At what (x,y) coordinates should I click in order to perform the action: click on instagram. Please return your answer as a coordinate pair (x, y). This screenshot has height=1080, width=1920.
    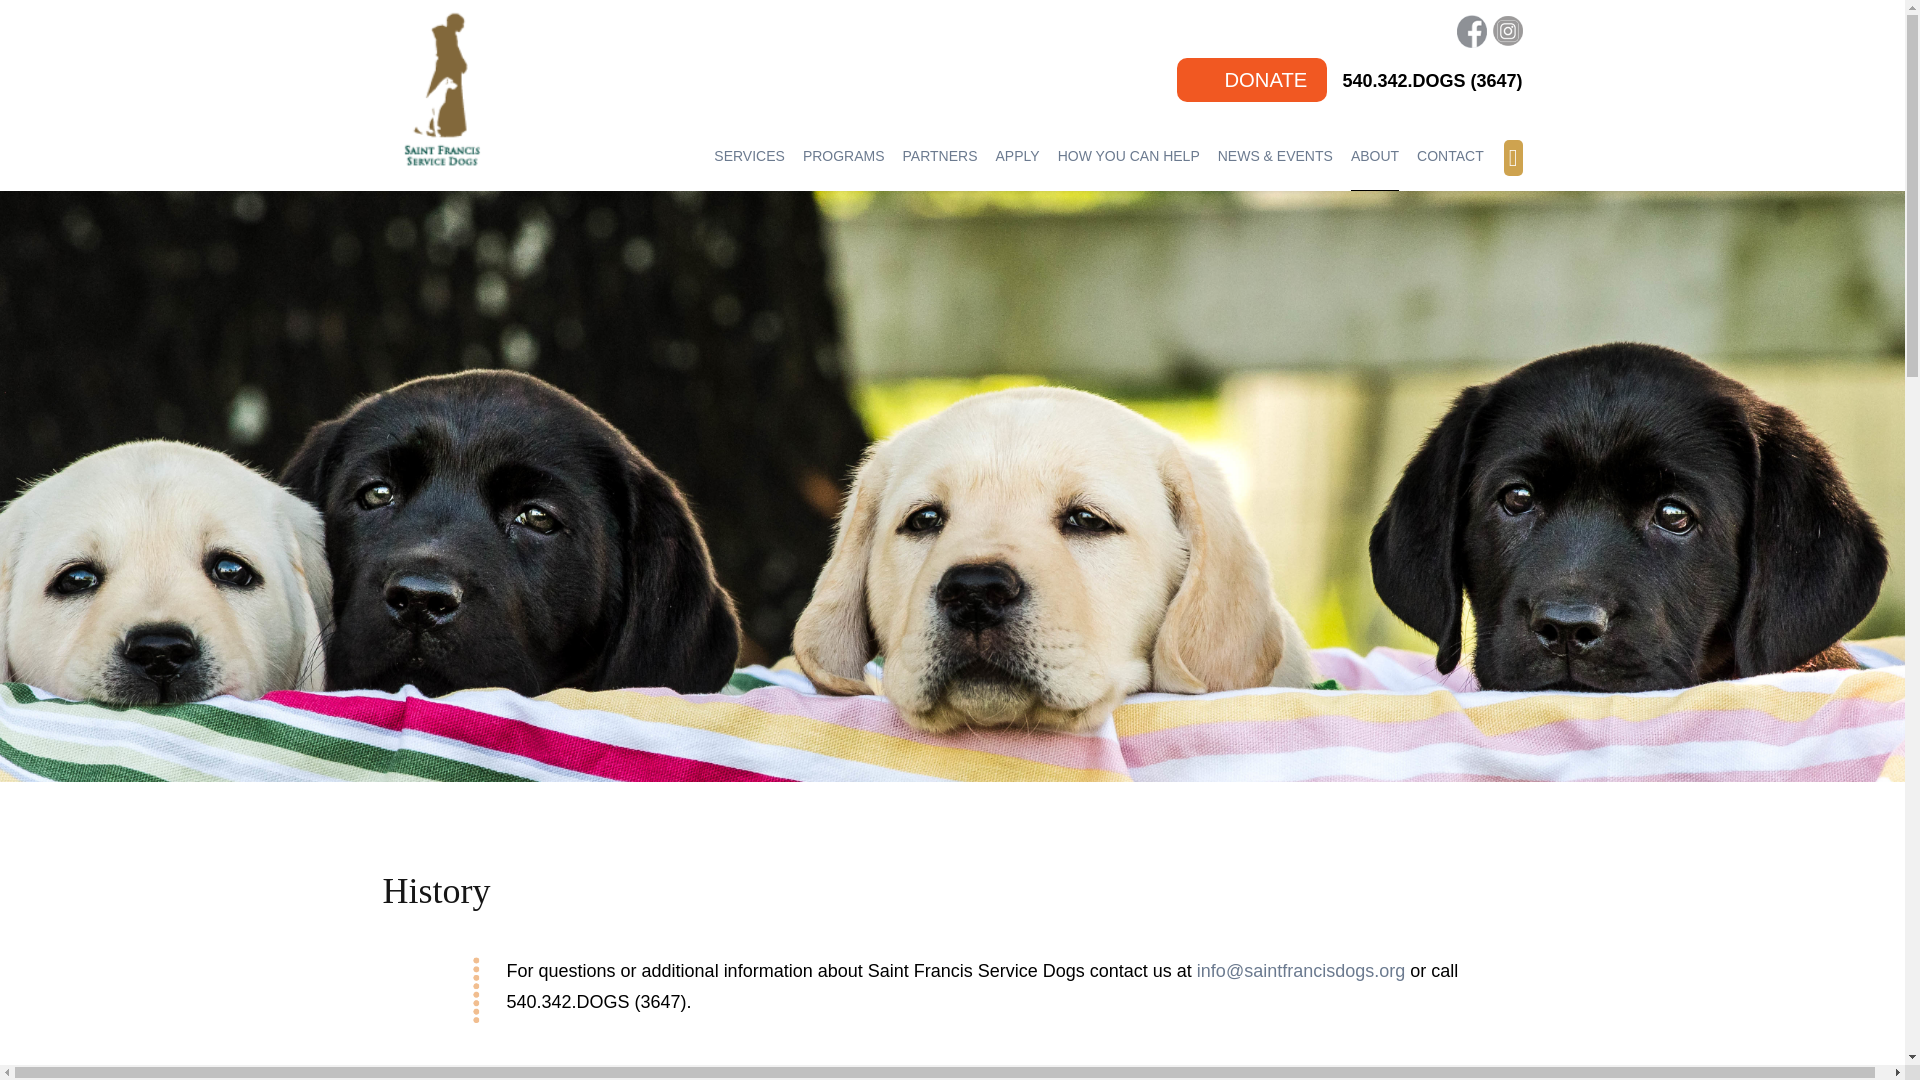
    Looking at the image, I should click on (1506, 30).